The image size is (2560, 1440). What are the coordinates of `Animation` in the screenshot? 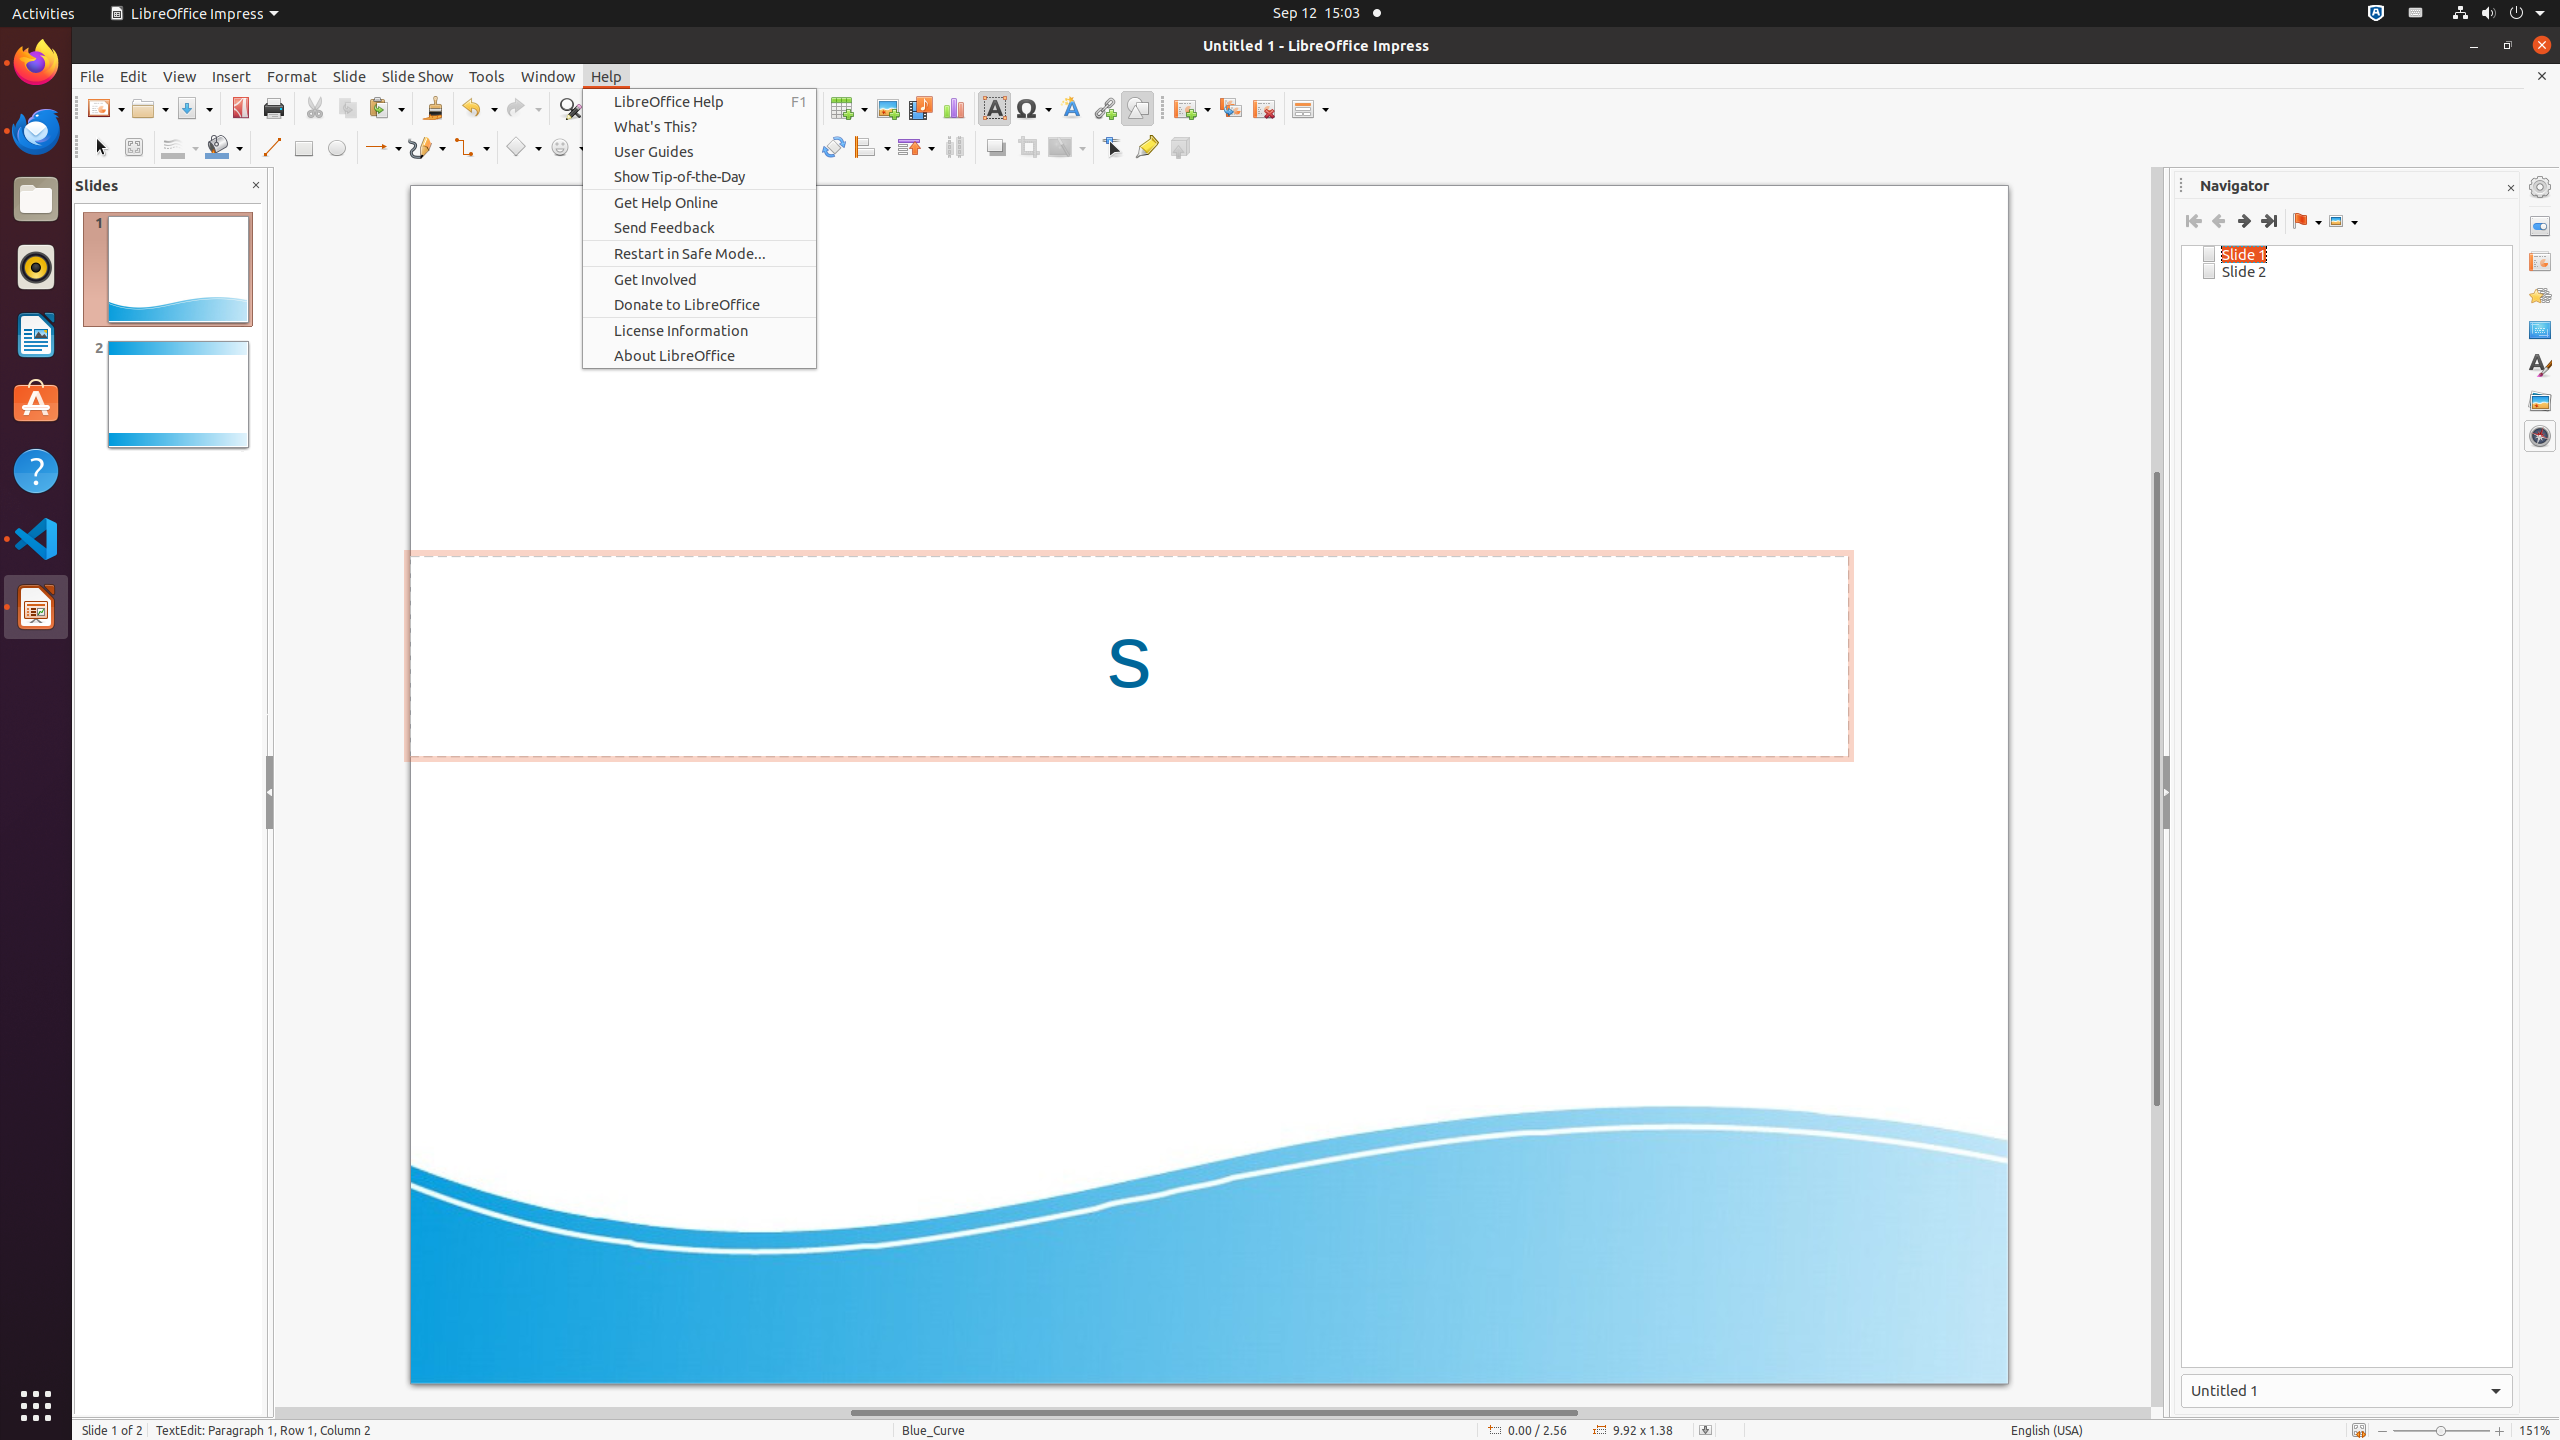 It's located at (2540, 296).